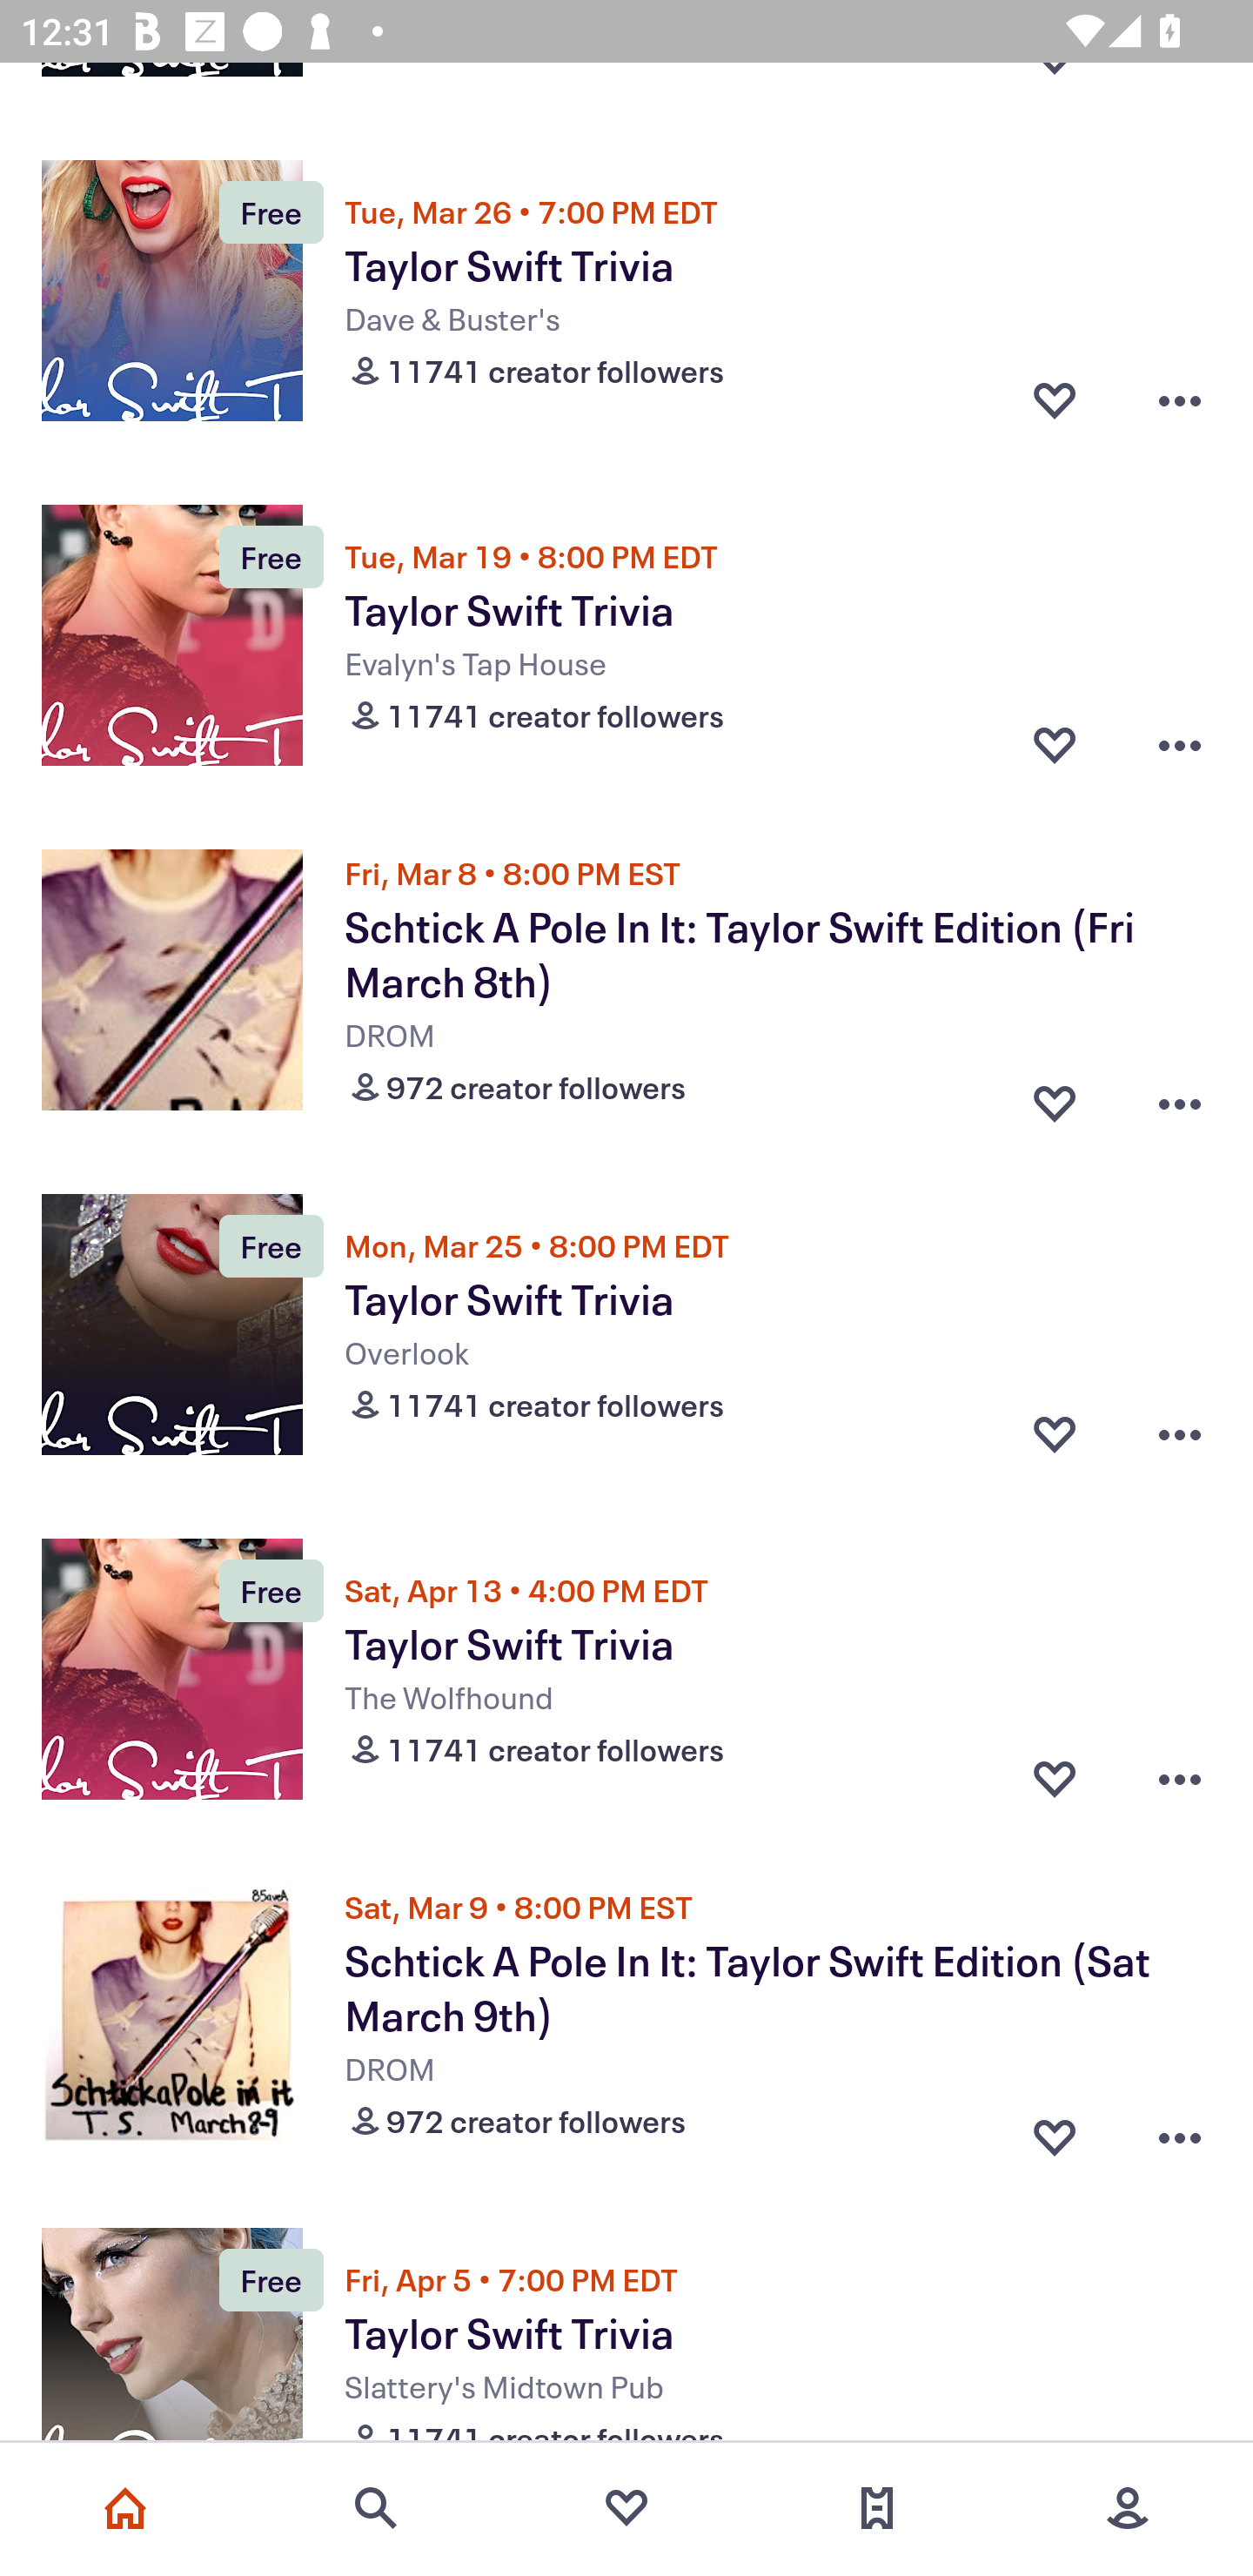 This screenshot has height=2576, width=1253. Describe the element at coordinates (125, 2508) in the screenshot. I see `Home` at that location.